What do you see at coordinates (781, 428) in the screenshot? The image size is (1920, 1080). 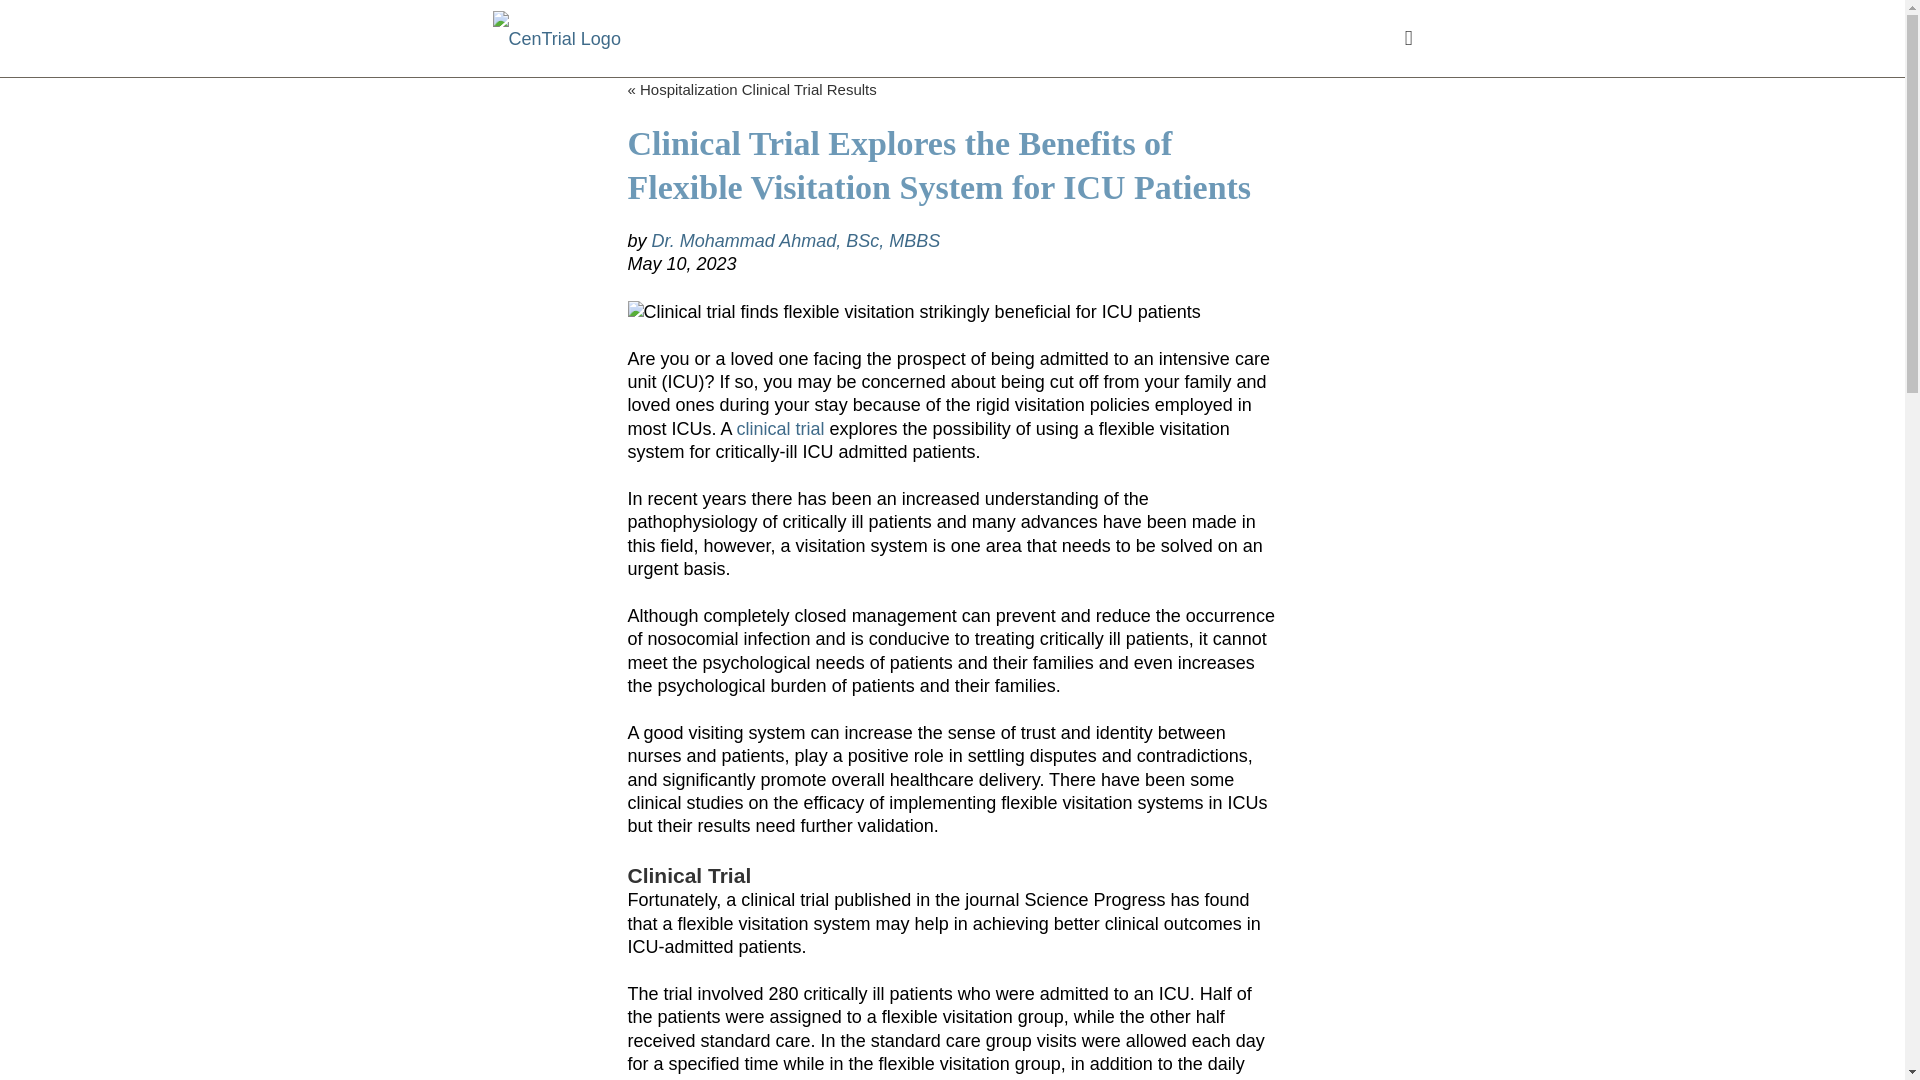 I see `clinical trial` at bounding box center [781, 428].